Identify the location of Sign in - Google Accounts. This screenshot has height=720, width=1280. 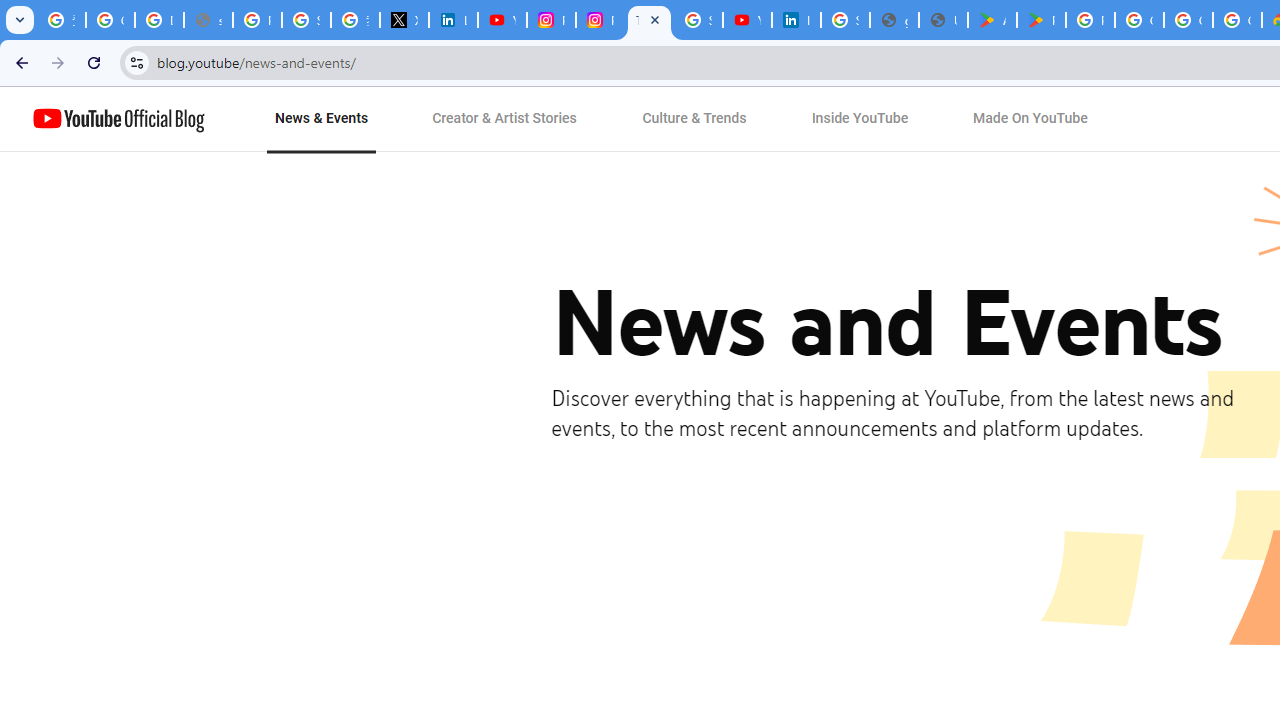
(845, 20).